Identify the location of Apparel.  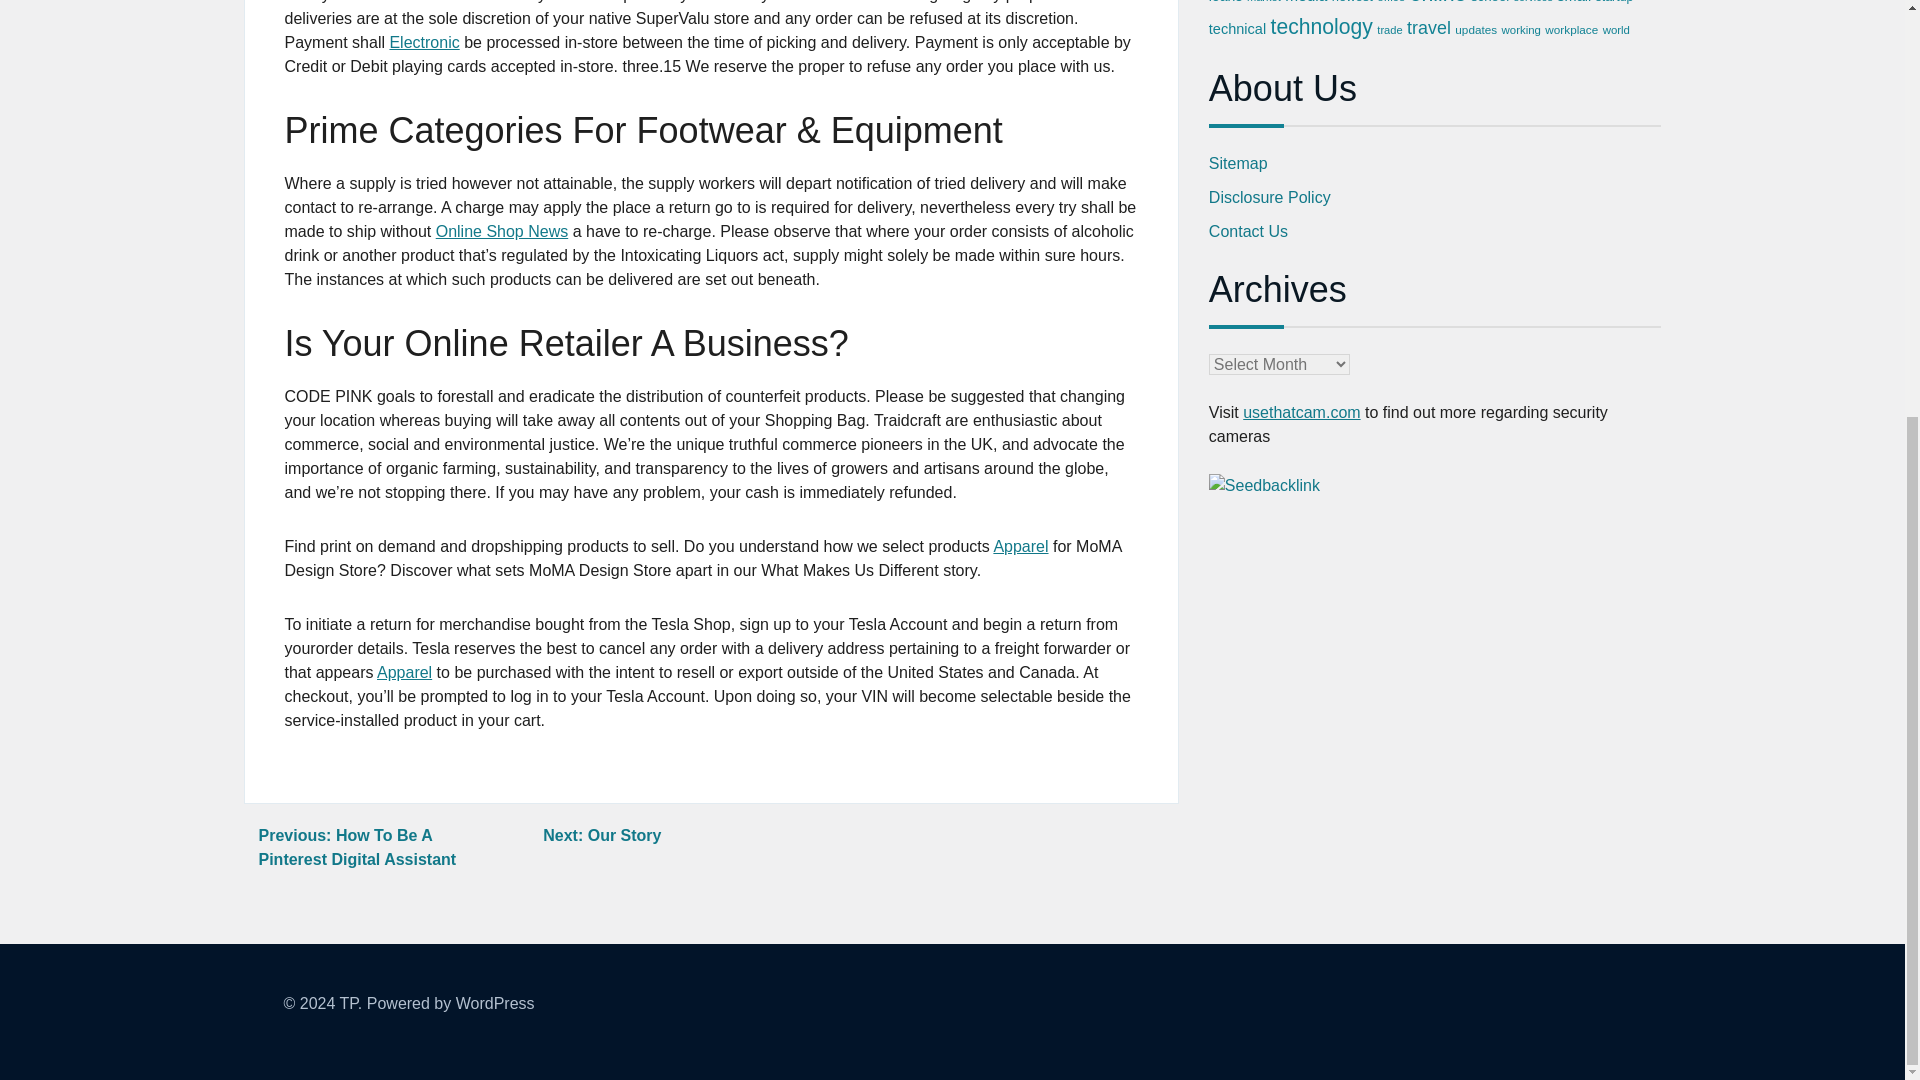
(1020, 546).